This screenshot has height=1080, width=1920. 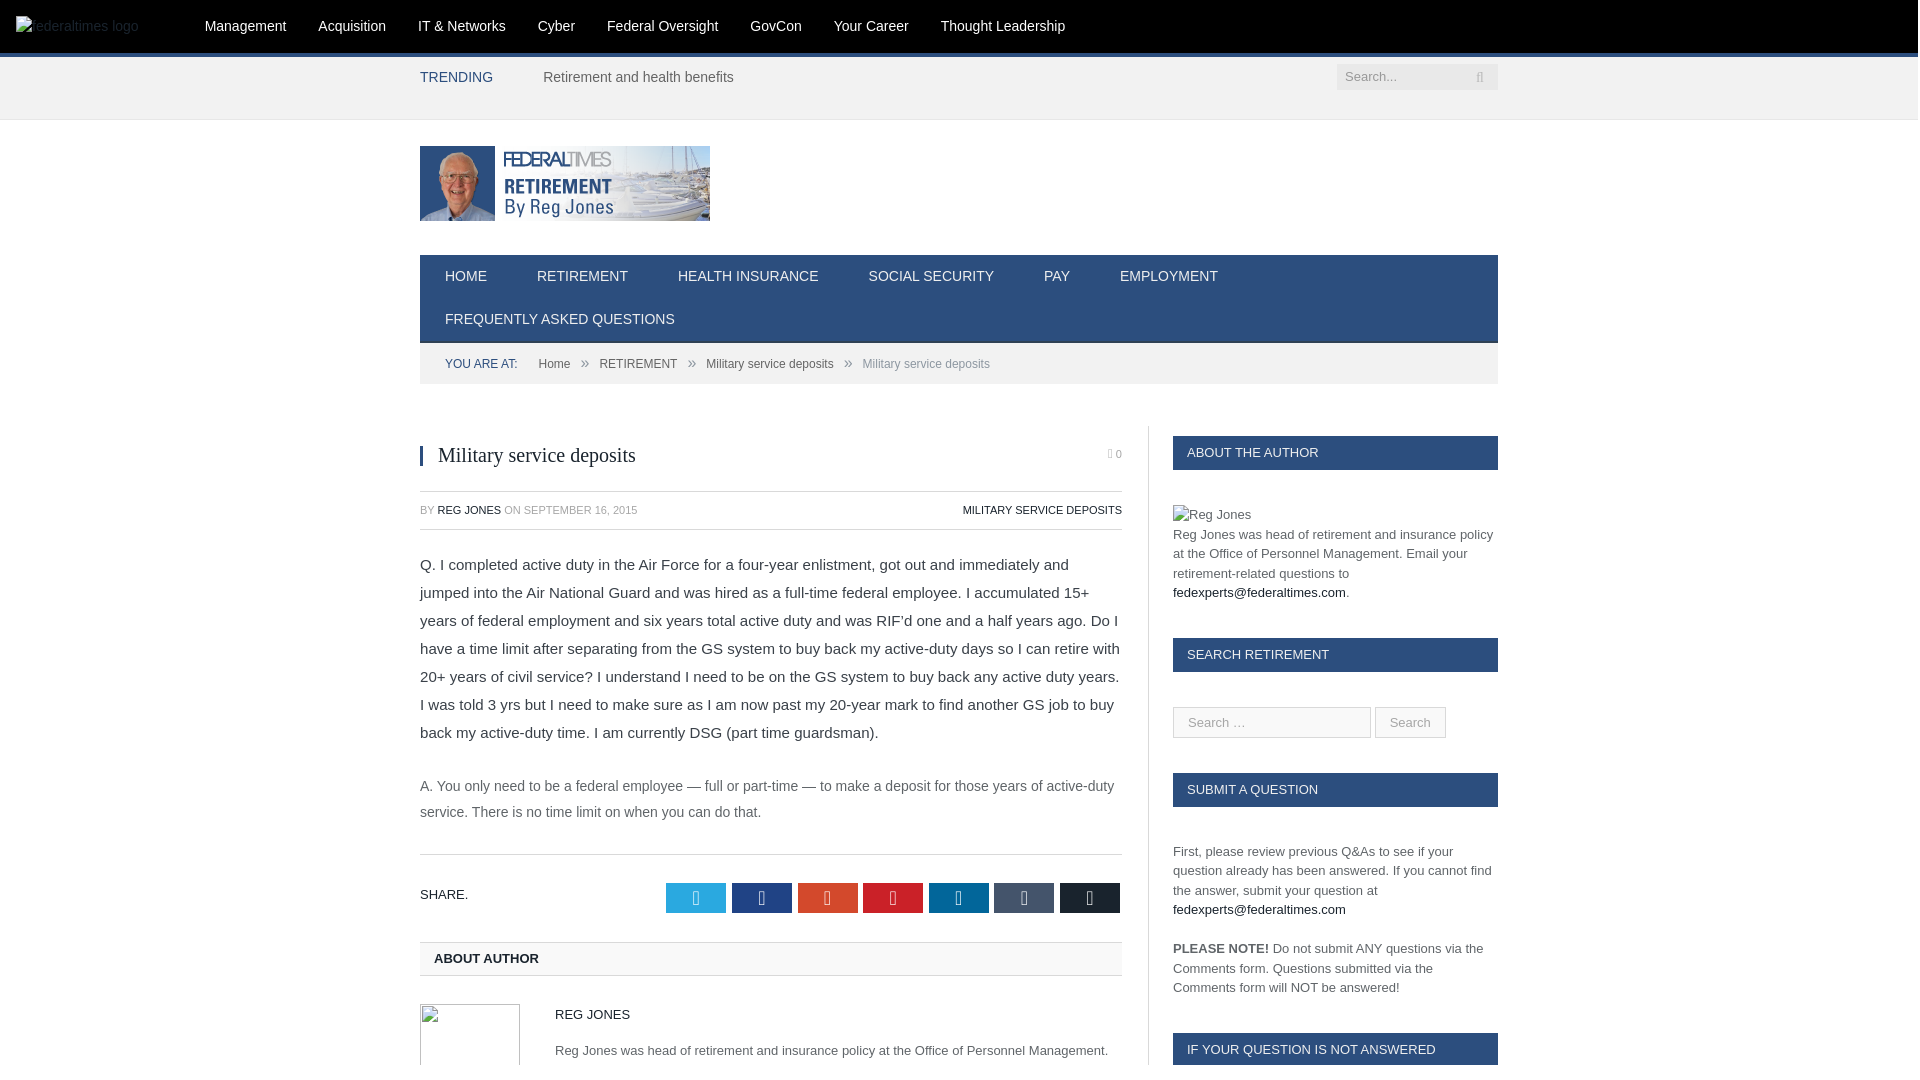 What do you see at coordinates (246, 26) in the screenshot?
I see `Management` at bounding box center [246, 26].